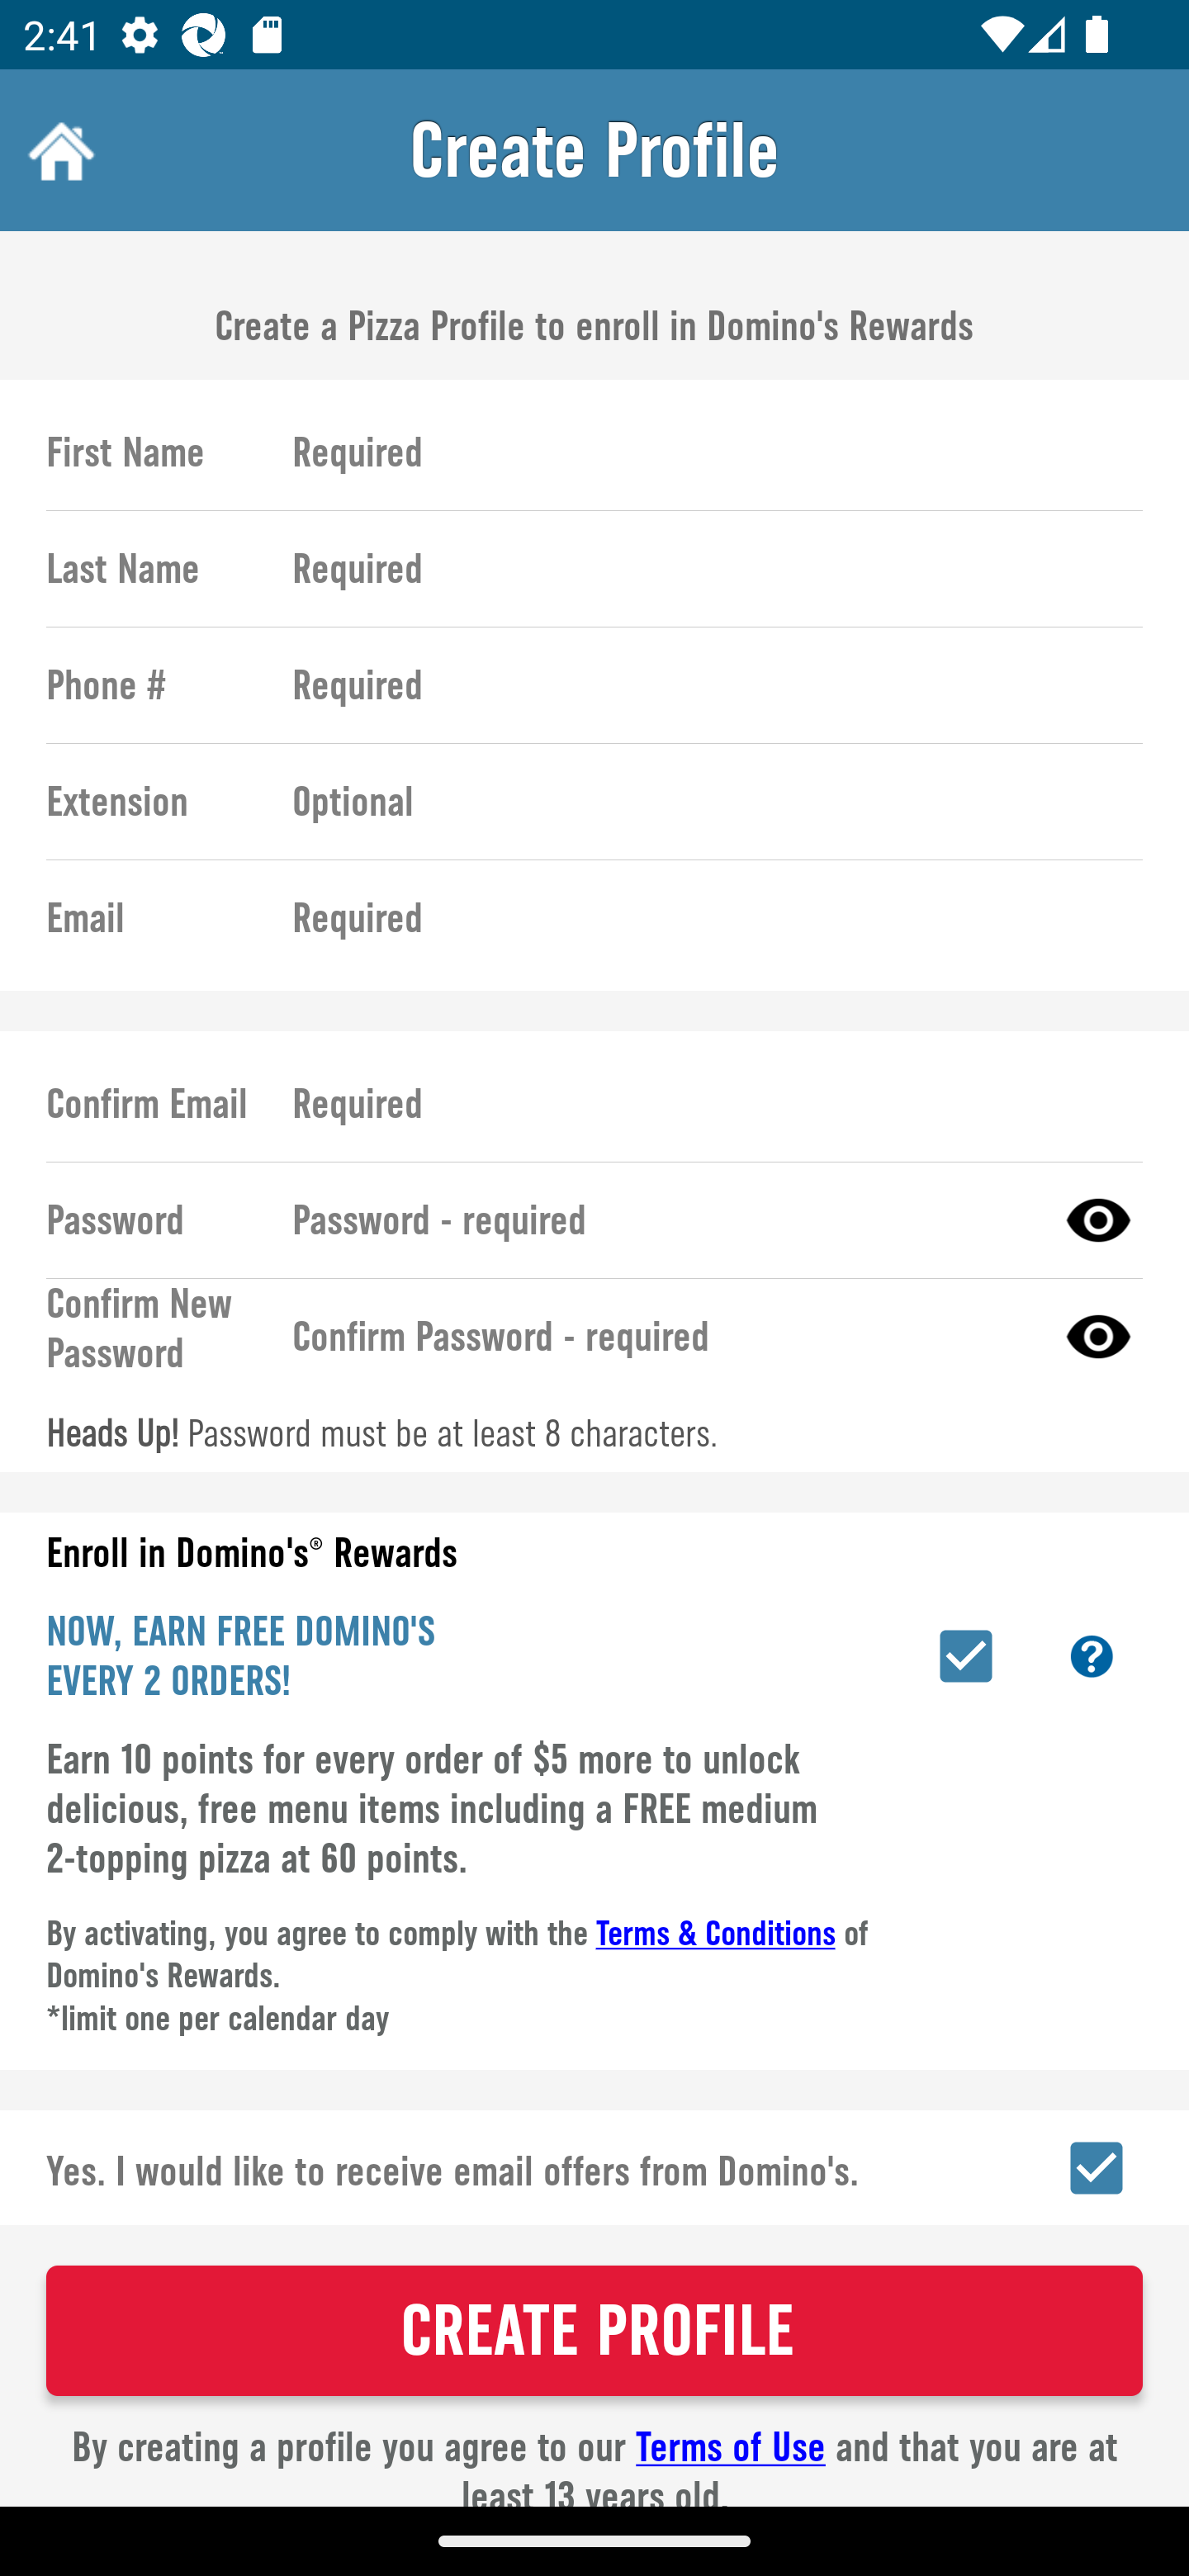 This screenshot has width=1189, height=2576. I want to click on Required Email is required. 
, so click(703, 918).